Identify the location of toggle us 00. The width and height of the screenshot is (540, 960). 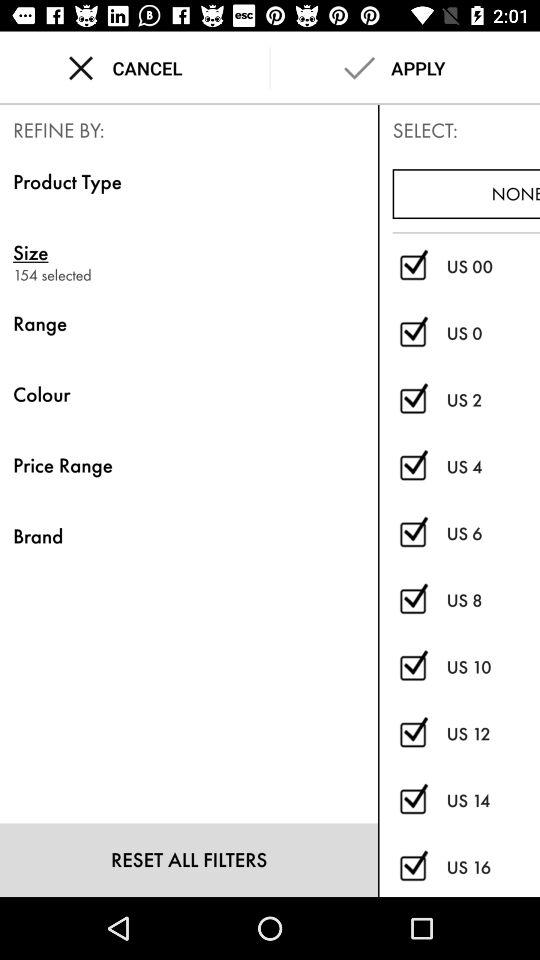
(412, 266).